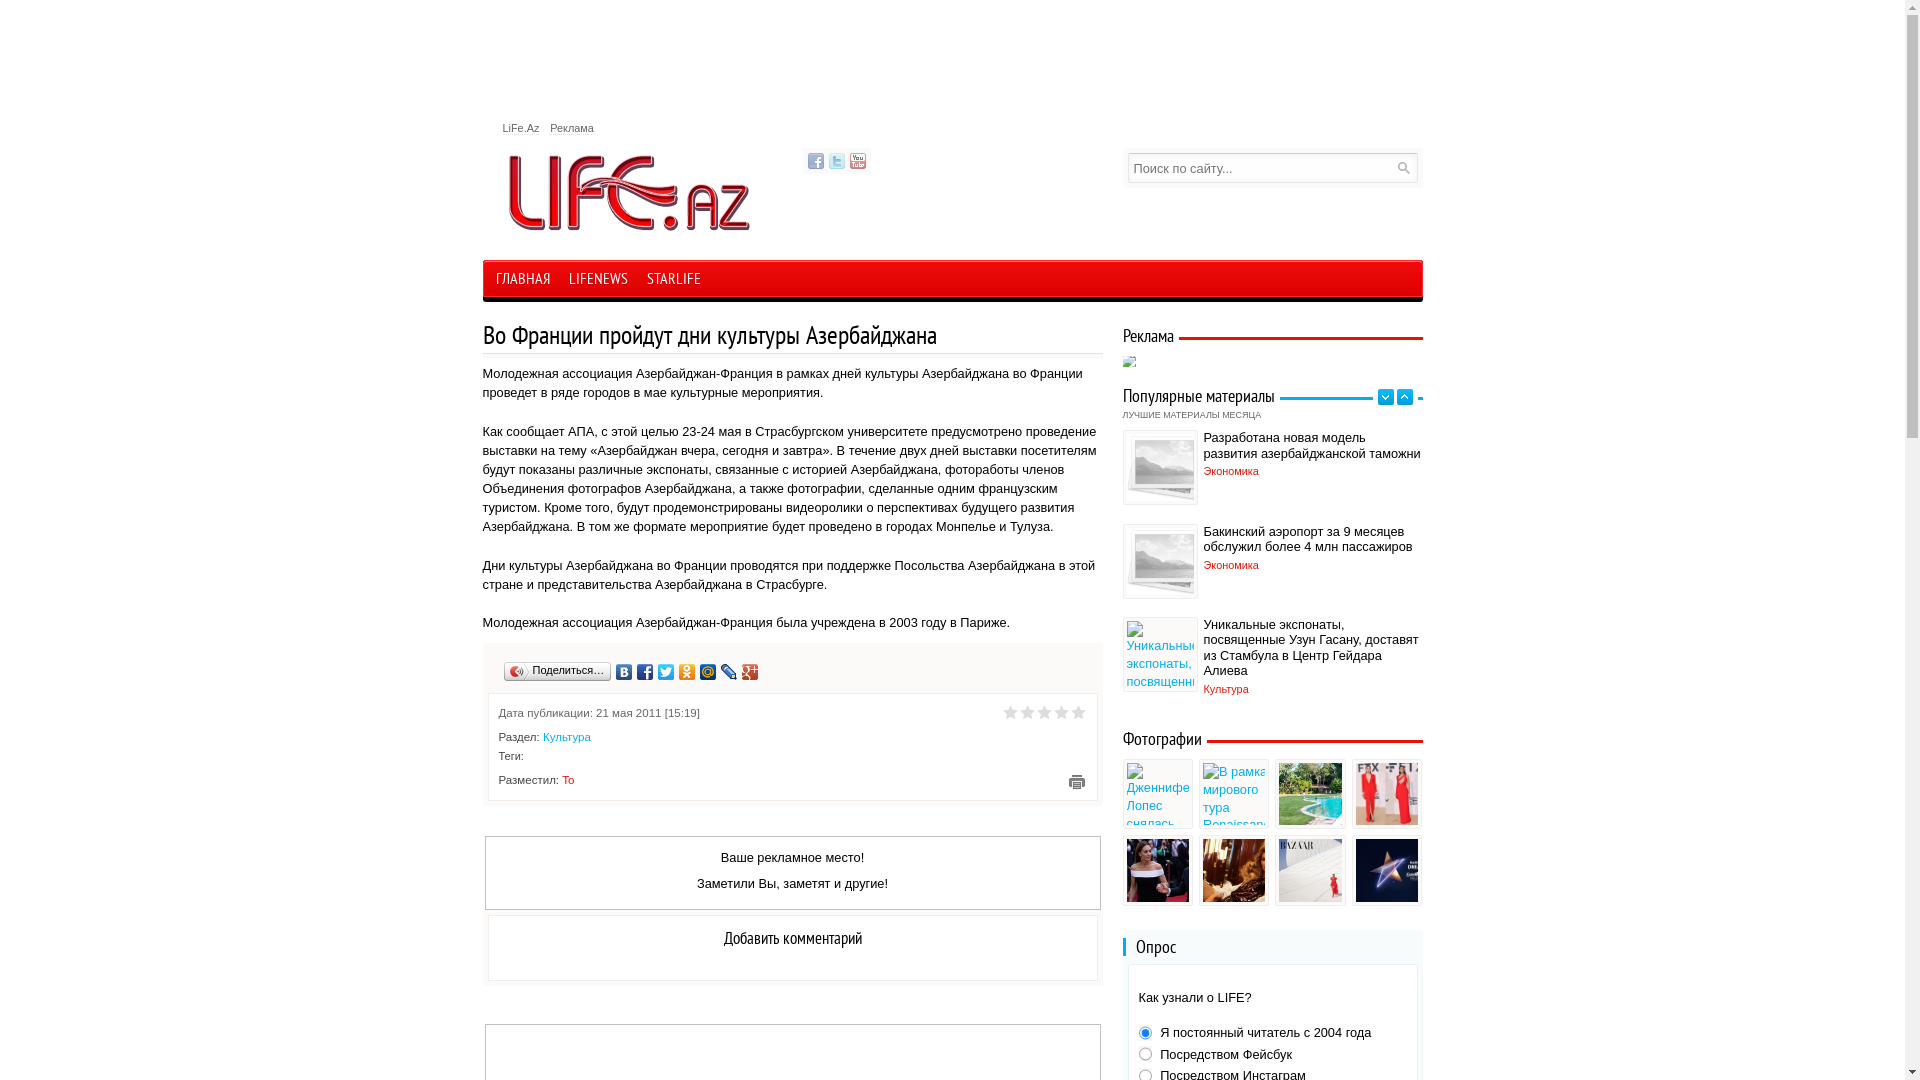 The width and height of the screenshot is (1920, 1080). What do you see at coordinates (666, 672) in the screenshot?
I see `Twitter` at bounding box center [666, 672].